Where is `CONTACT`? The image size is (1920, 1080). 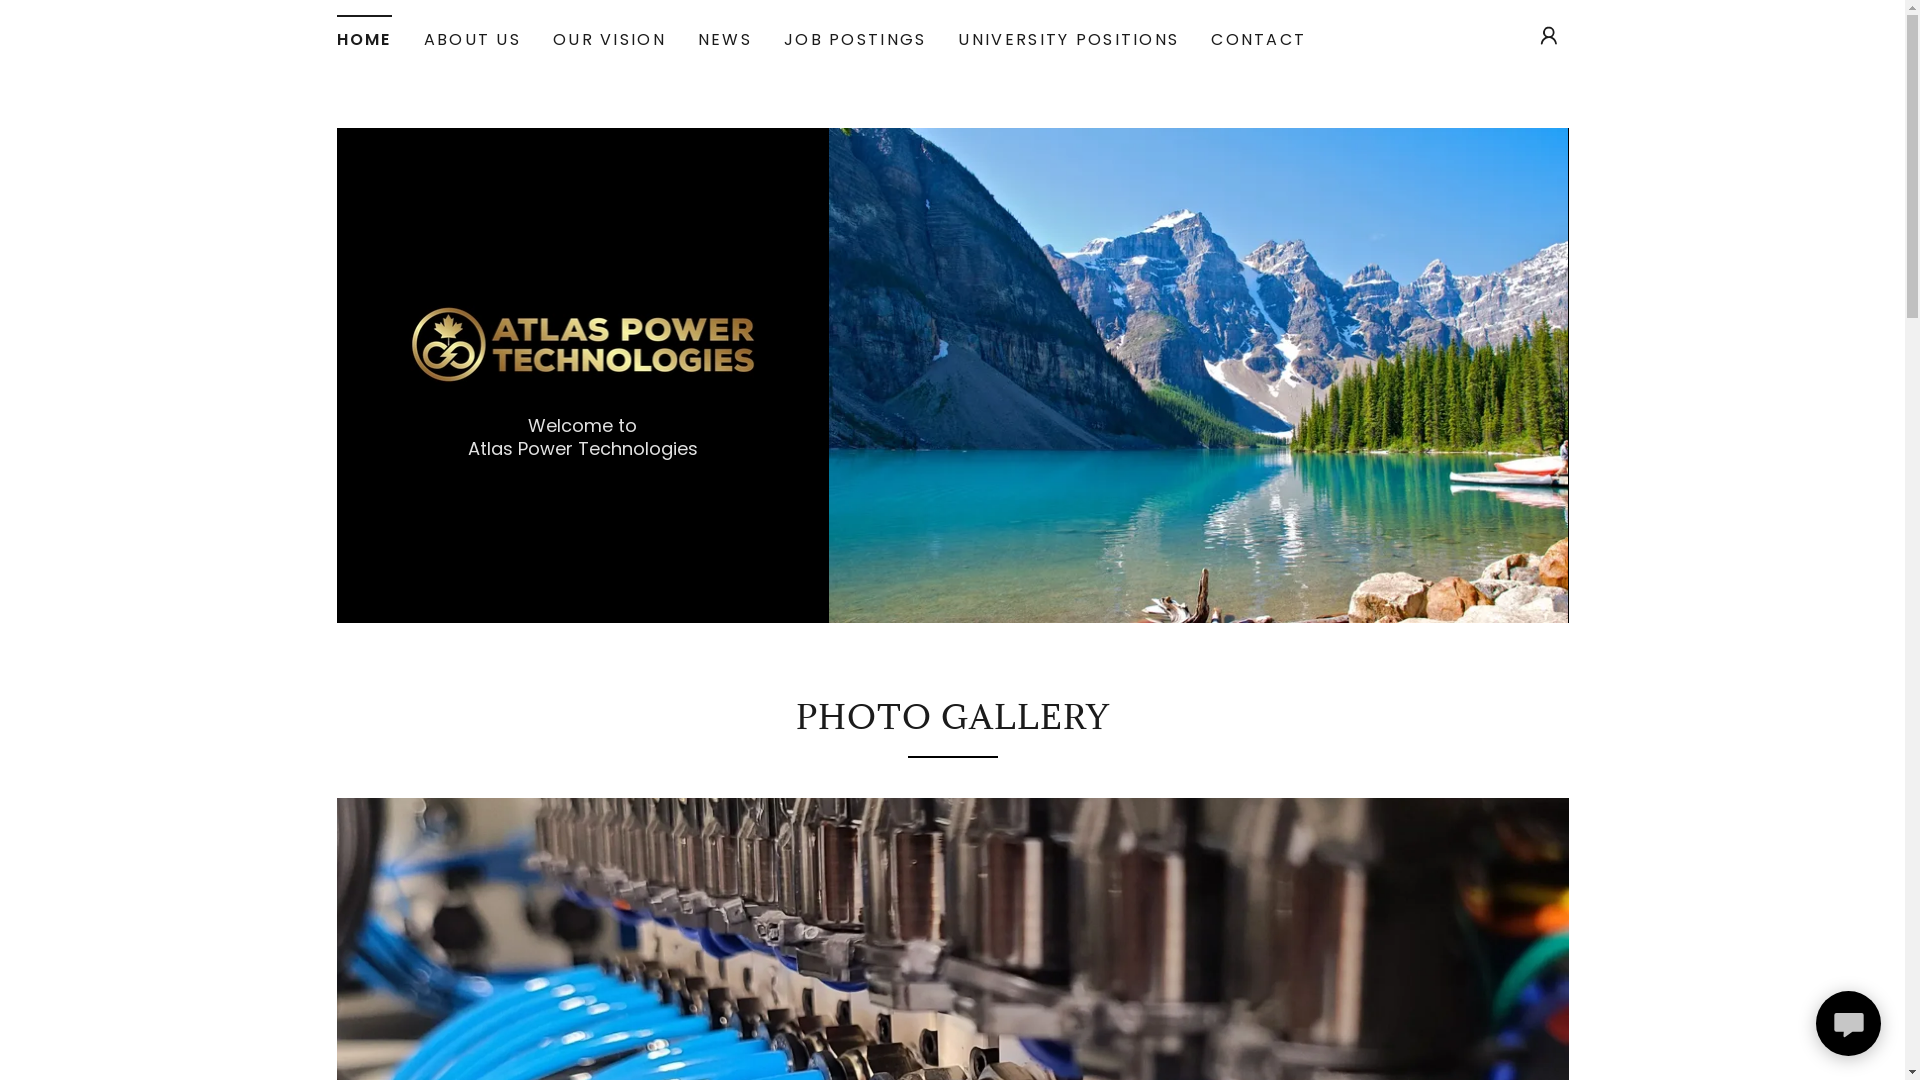 CONTACT is located at coordinates (1258, 40).